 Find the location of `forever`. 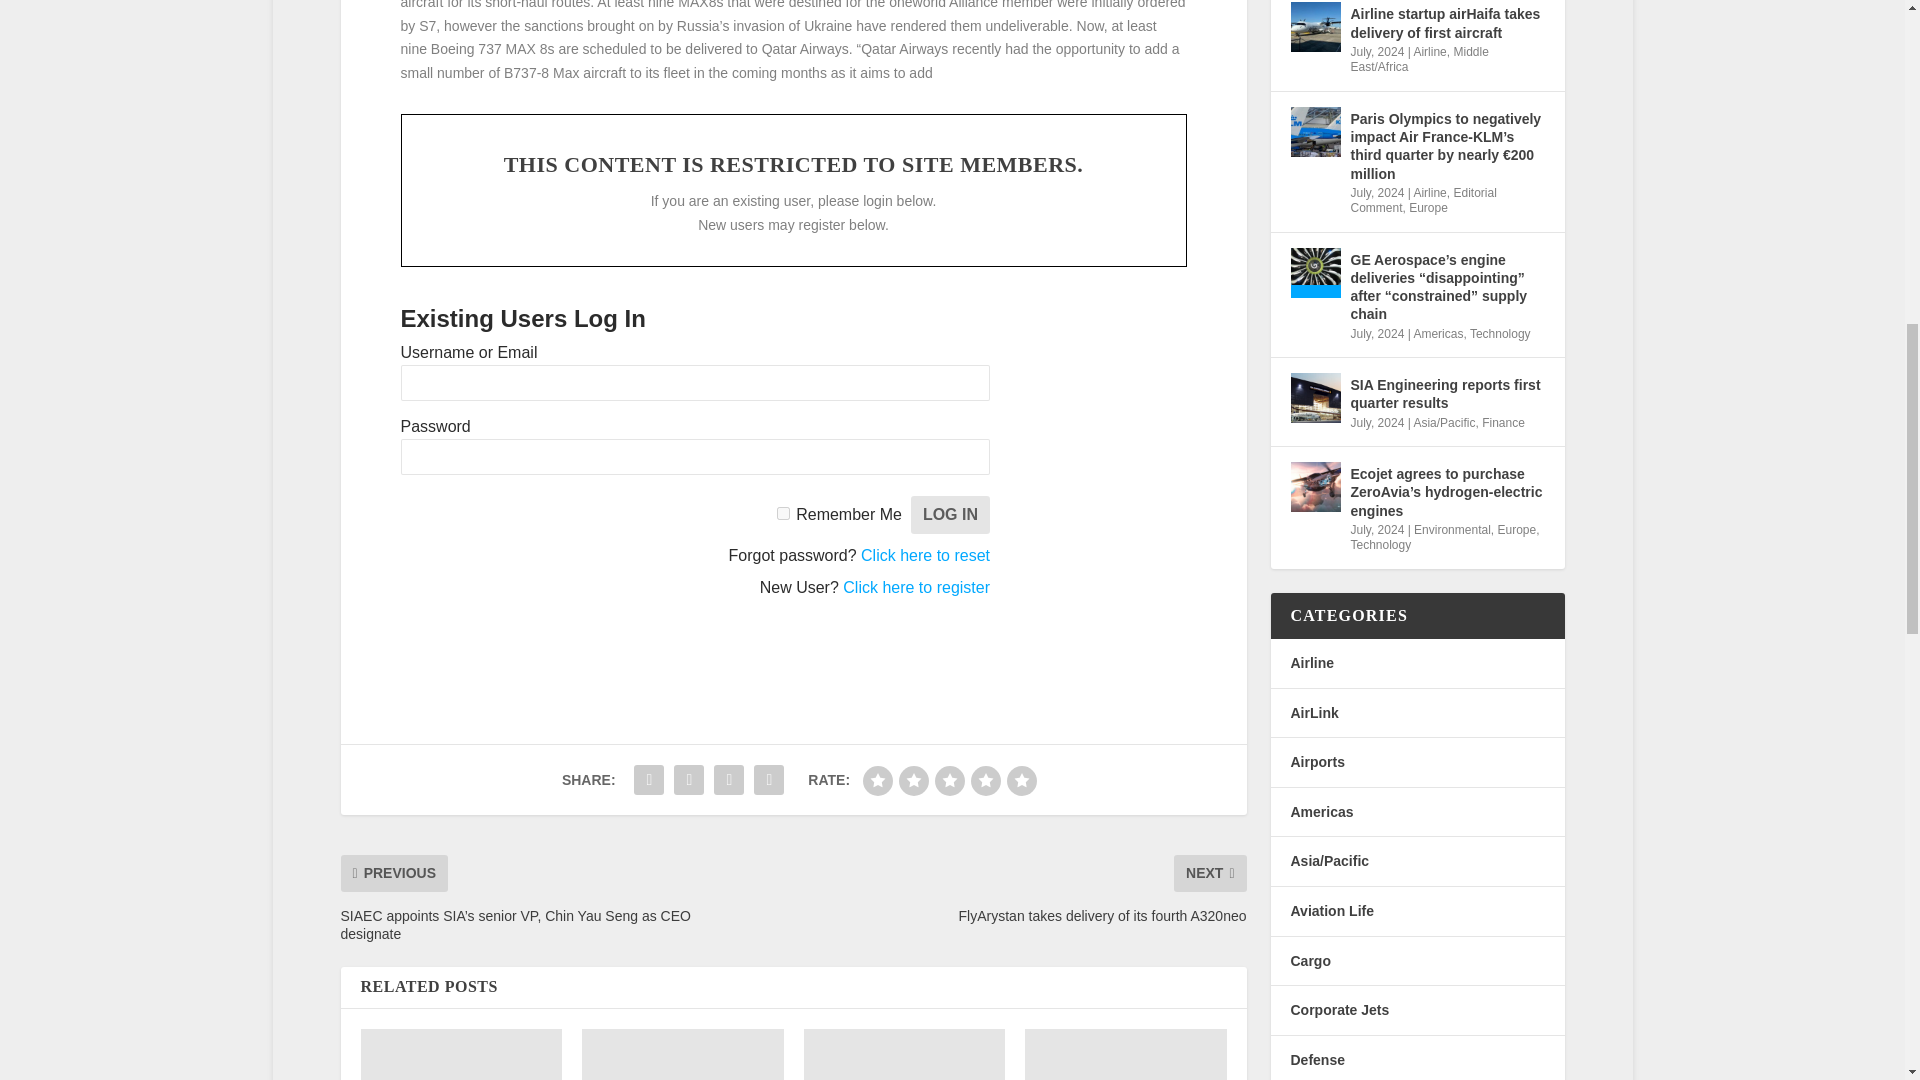

forever is located at coordinates (783, 512).